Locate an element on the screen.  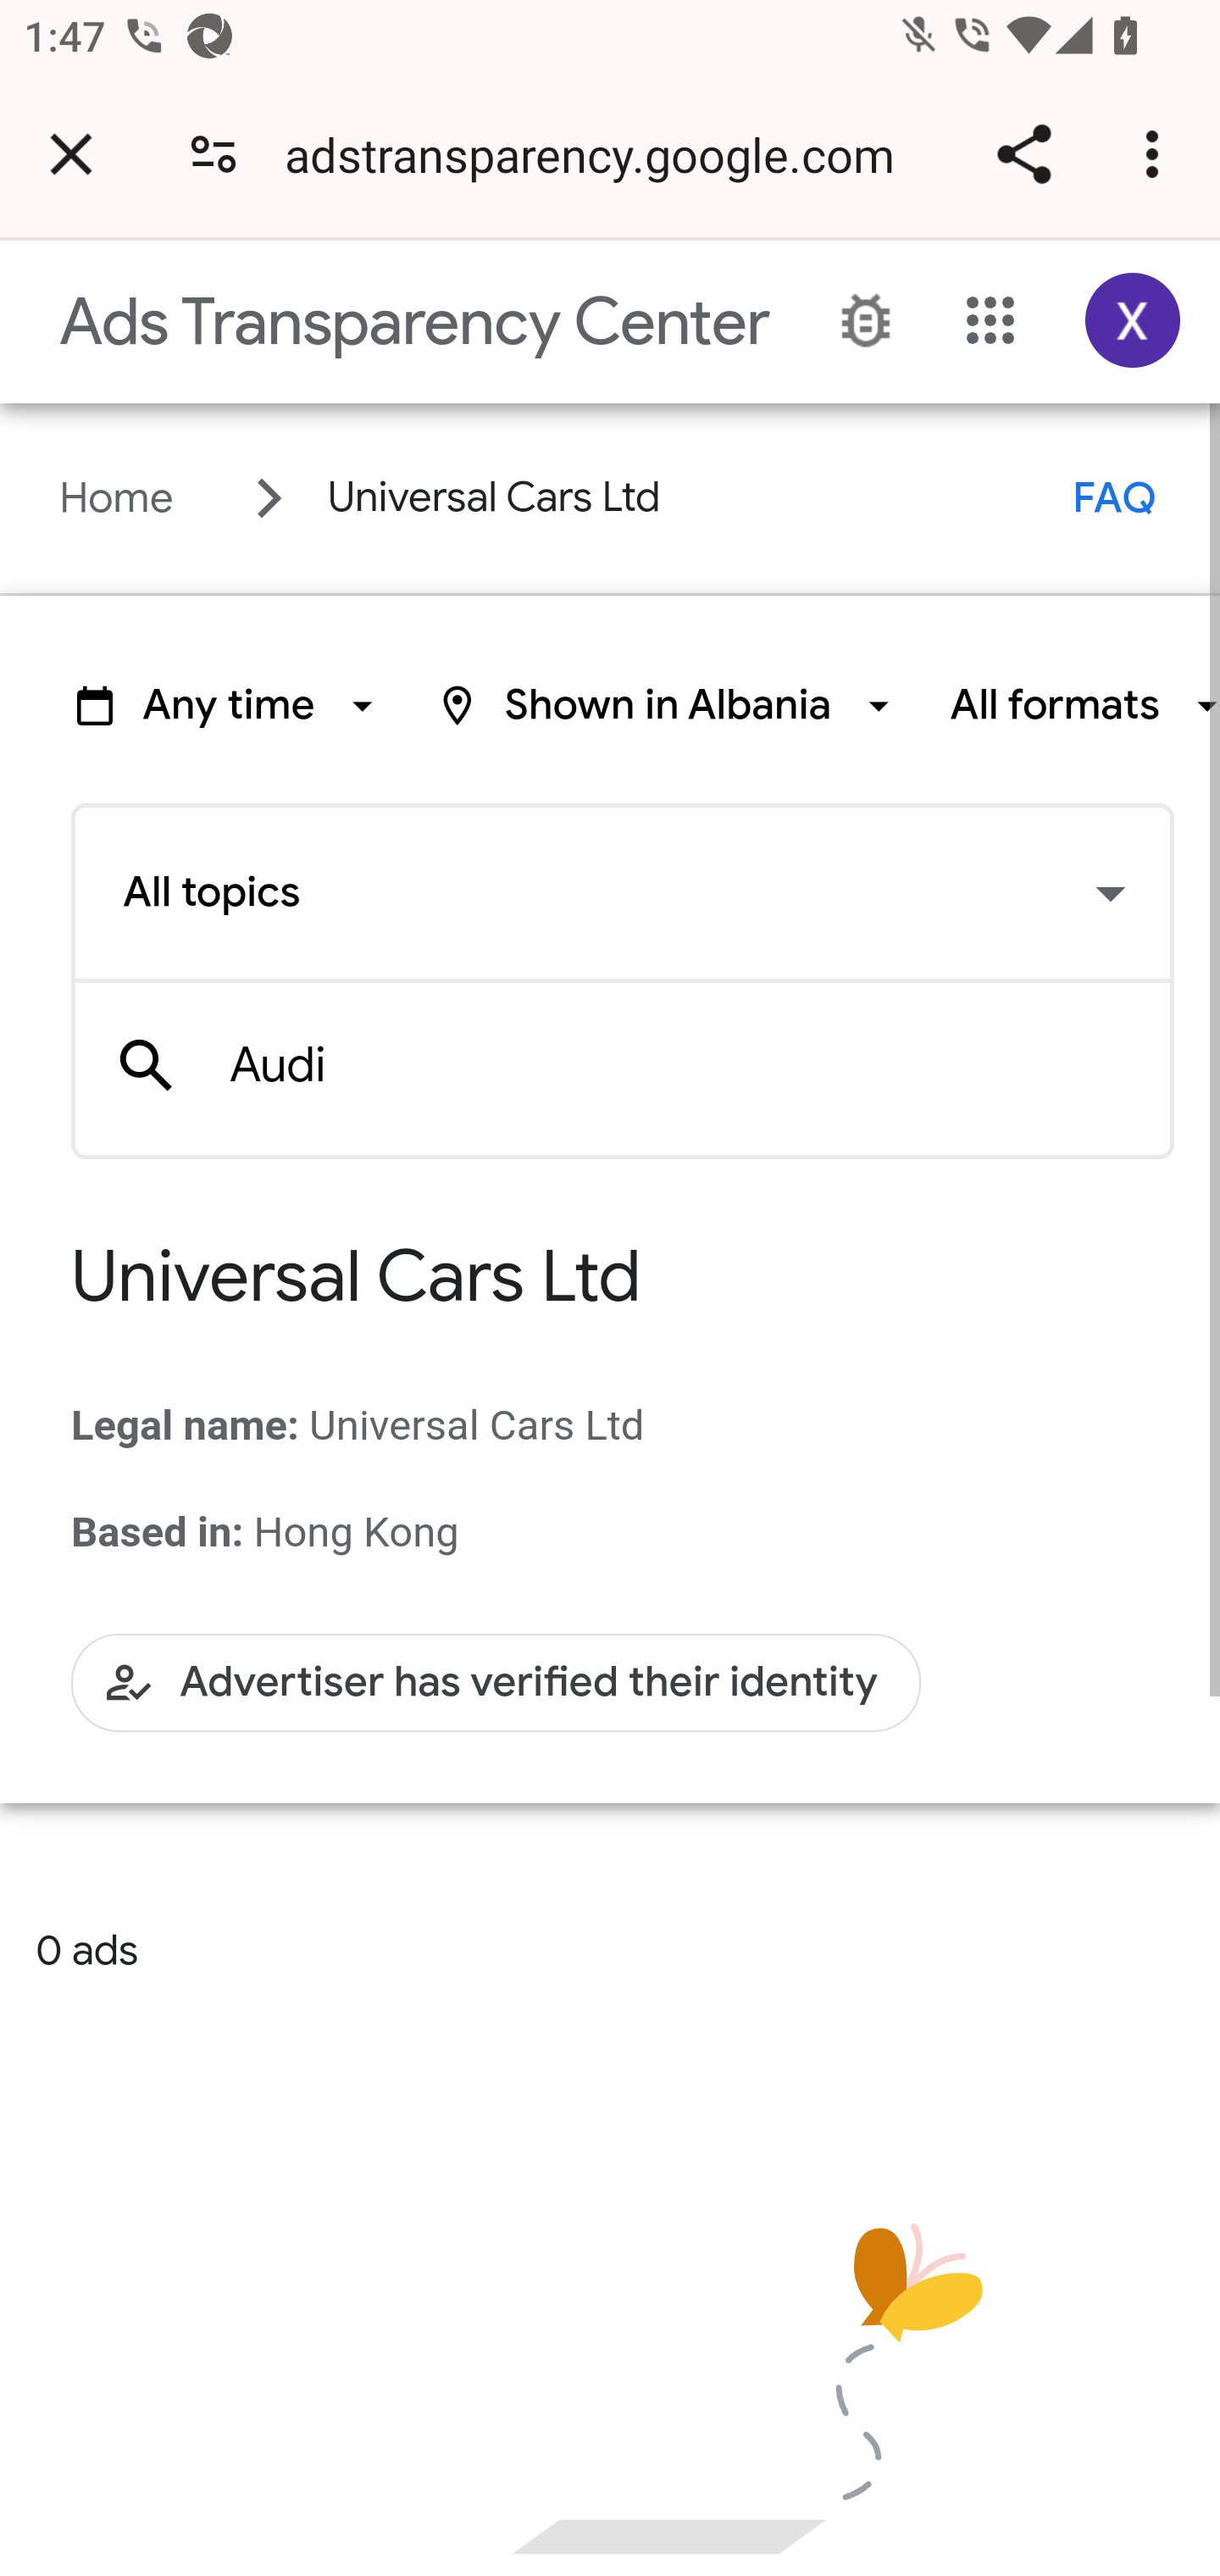
Share is located at coordinates (1023, 154).